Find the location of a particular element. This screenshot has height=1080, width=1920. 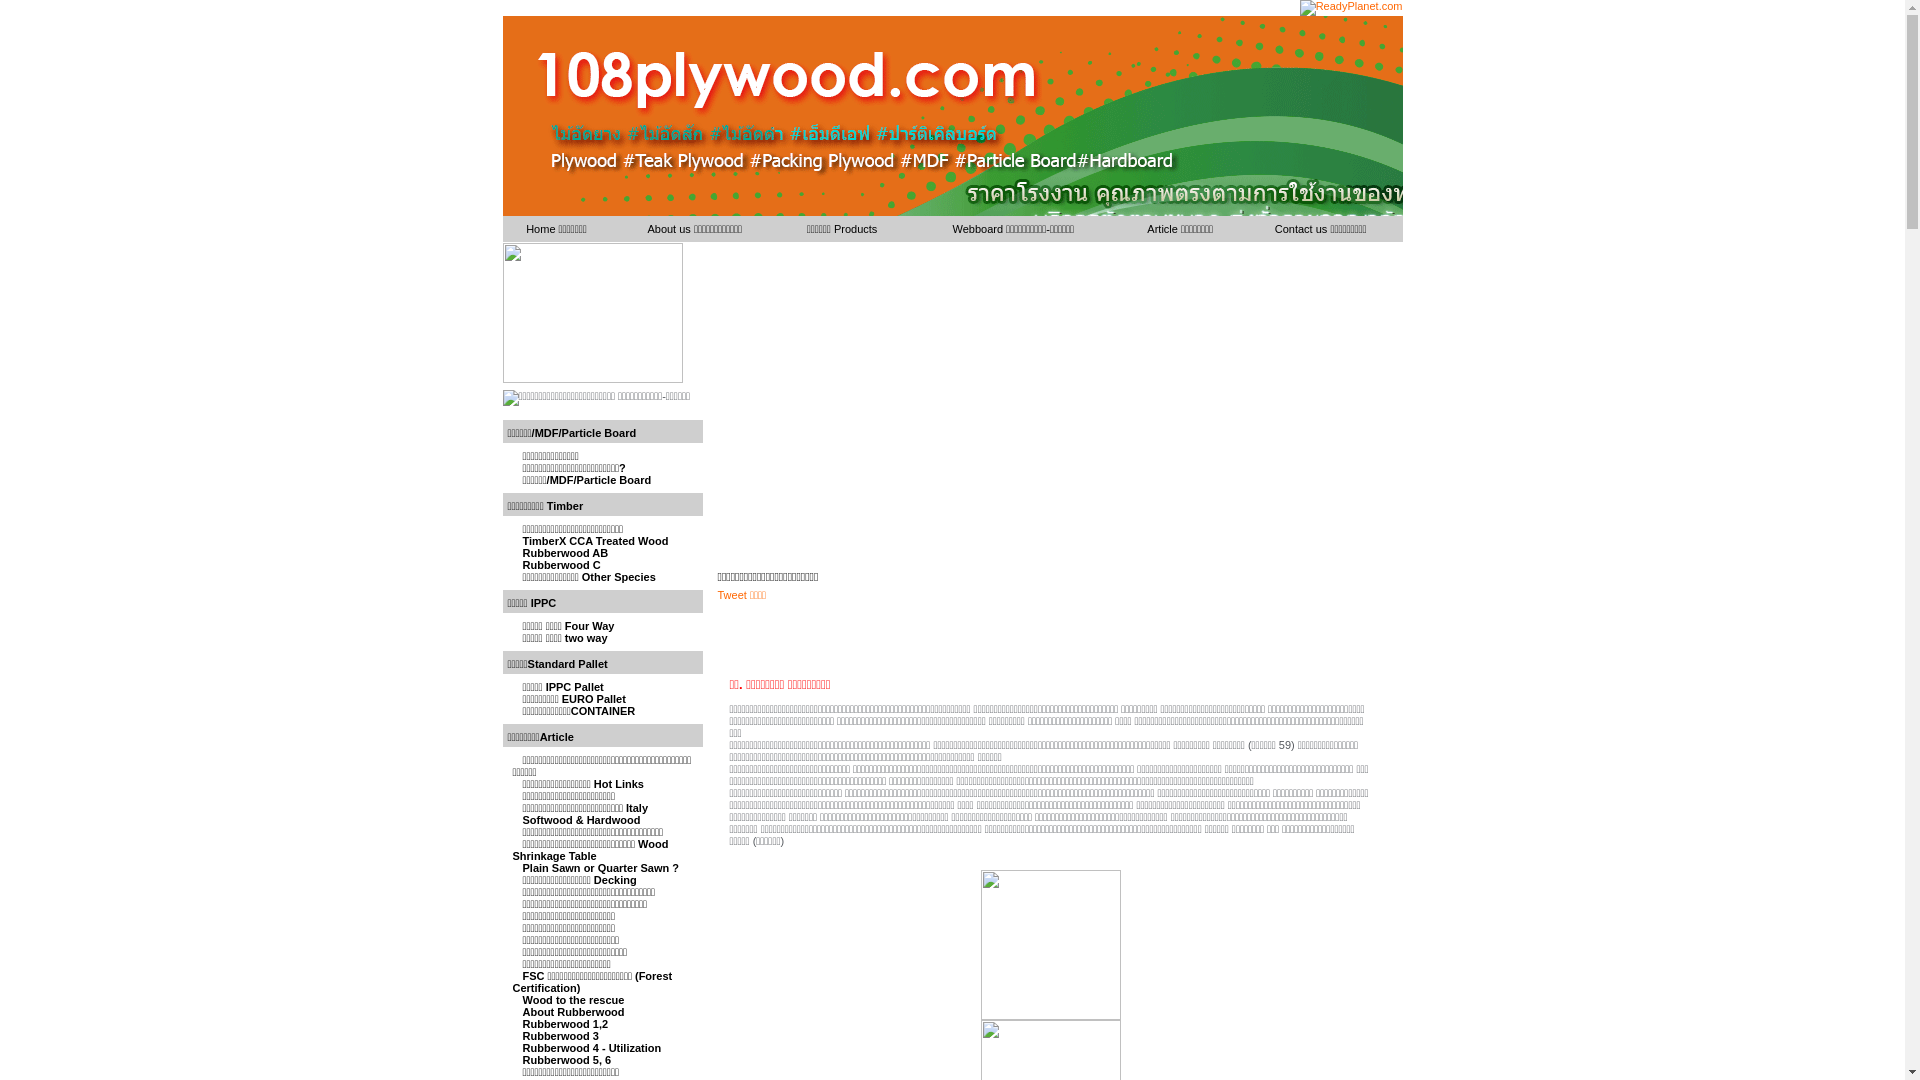

Rubberwood AB is located at coordinates (565, 553).